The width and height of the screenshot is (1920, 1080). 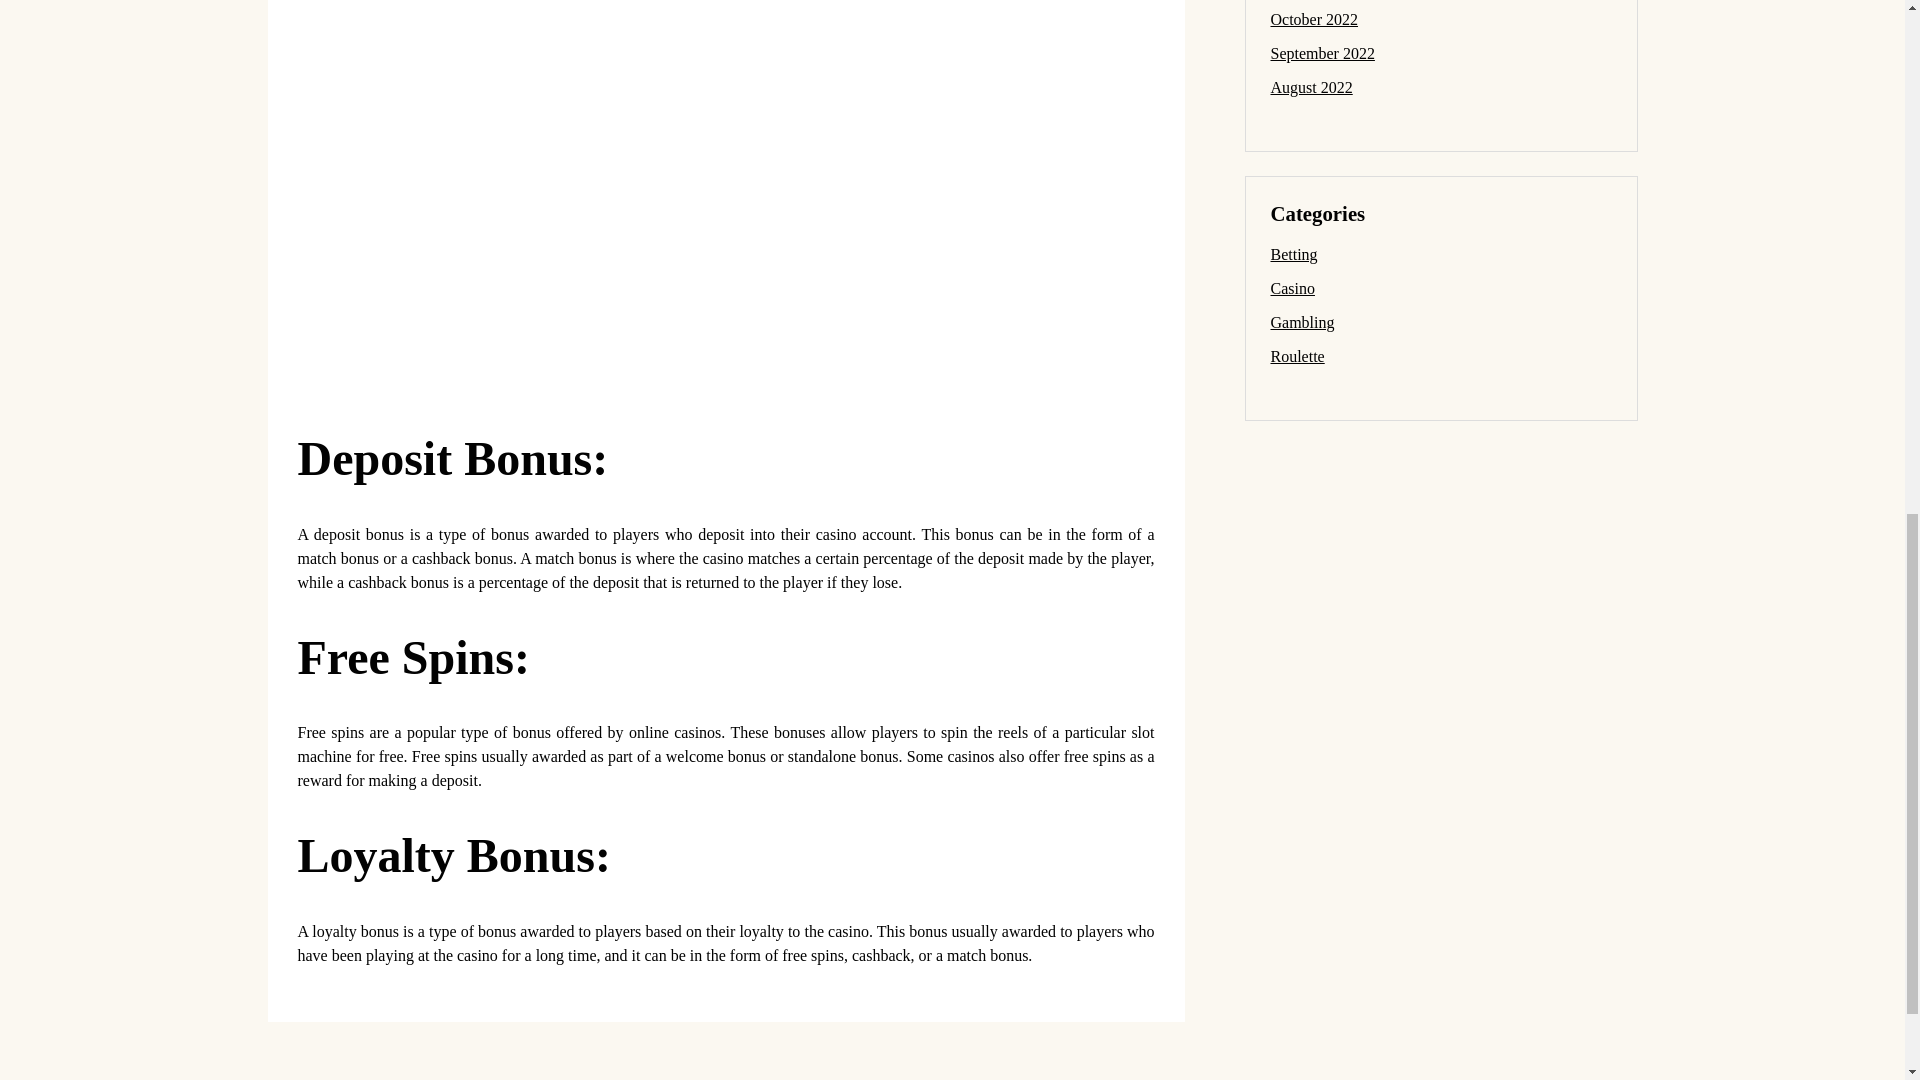 What do you see at coordinates (1310, 87) in the screenshot?
I see `August 2022` at bounding box center [1310, 87].